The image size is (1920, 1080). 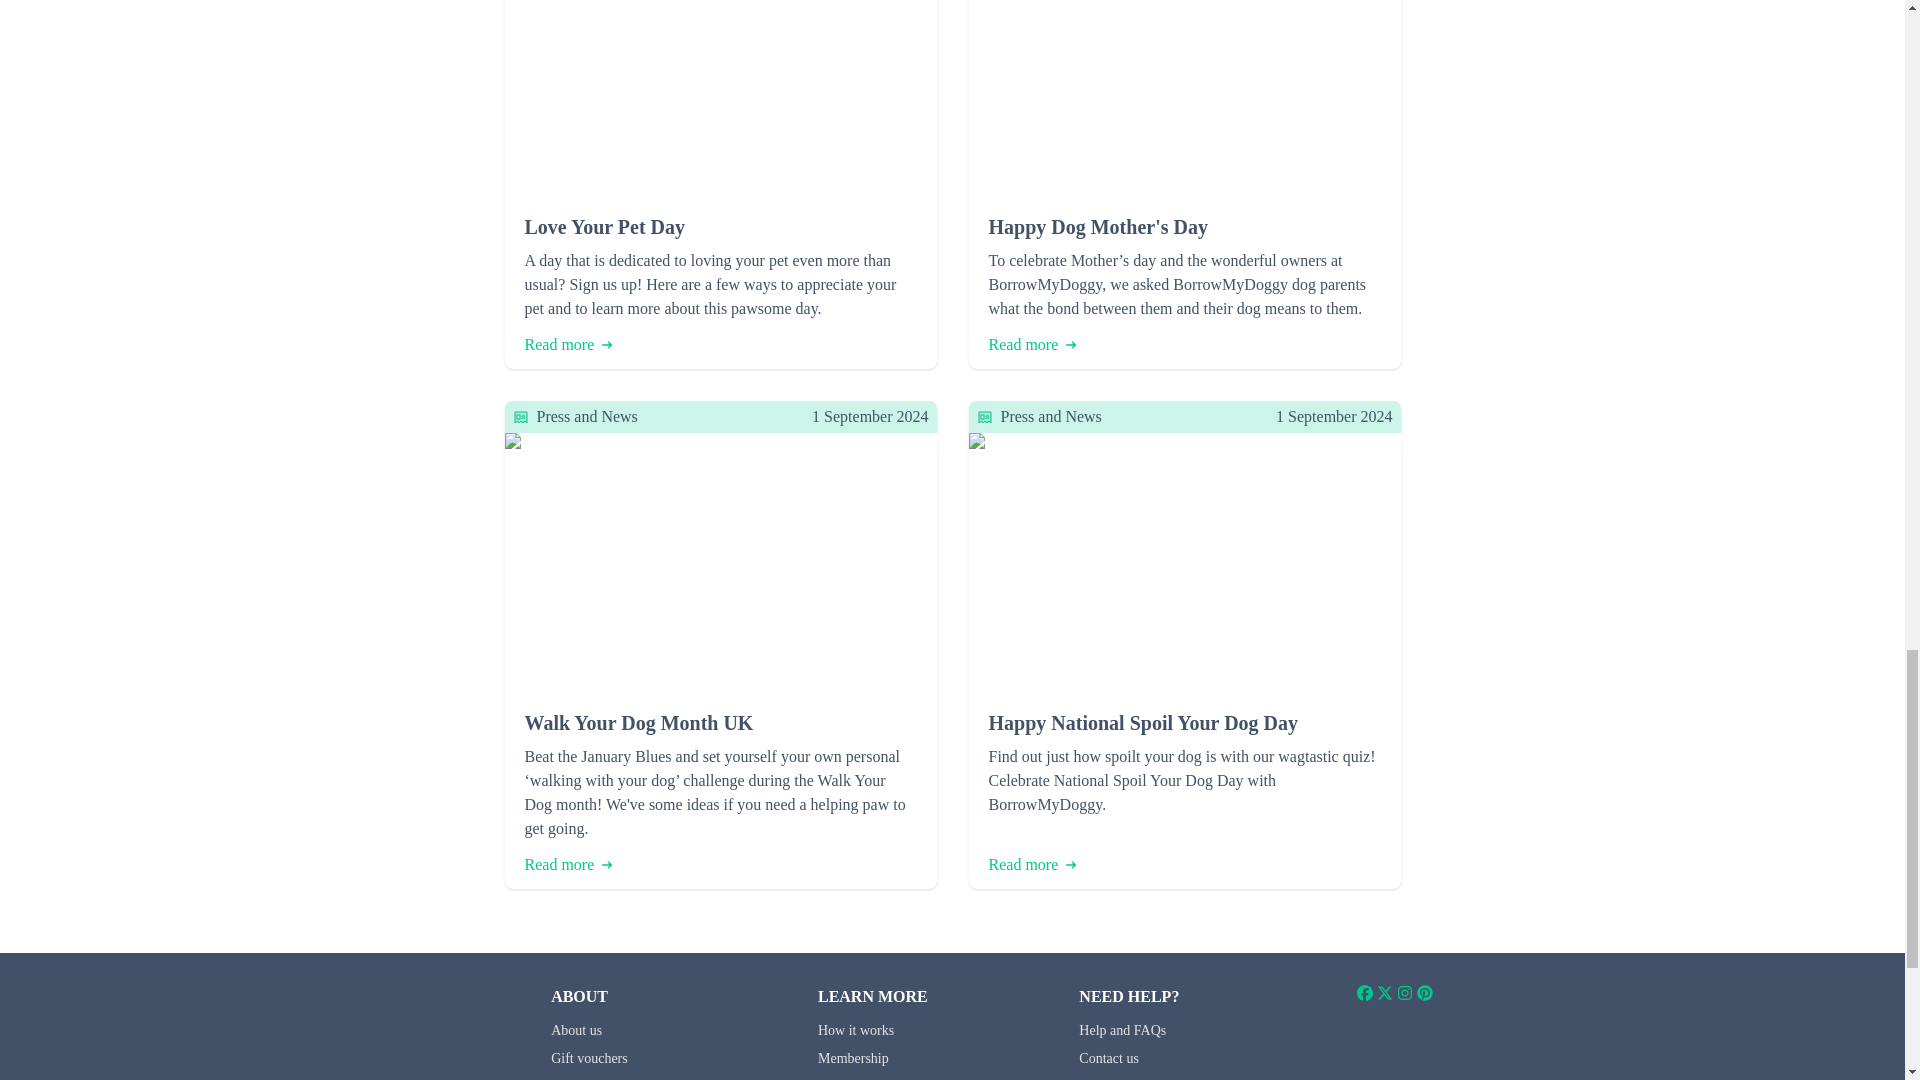 What do you see at coordinates (720, 722) in the screenshot?
I see `Walk Your Dog Month UK` at bounding box center [720, 722].